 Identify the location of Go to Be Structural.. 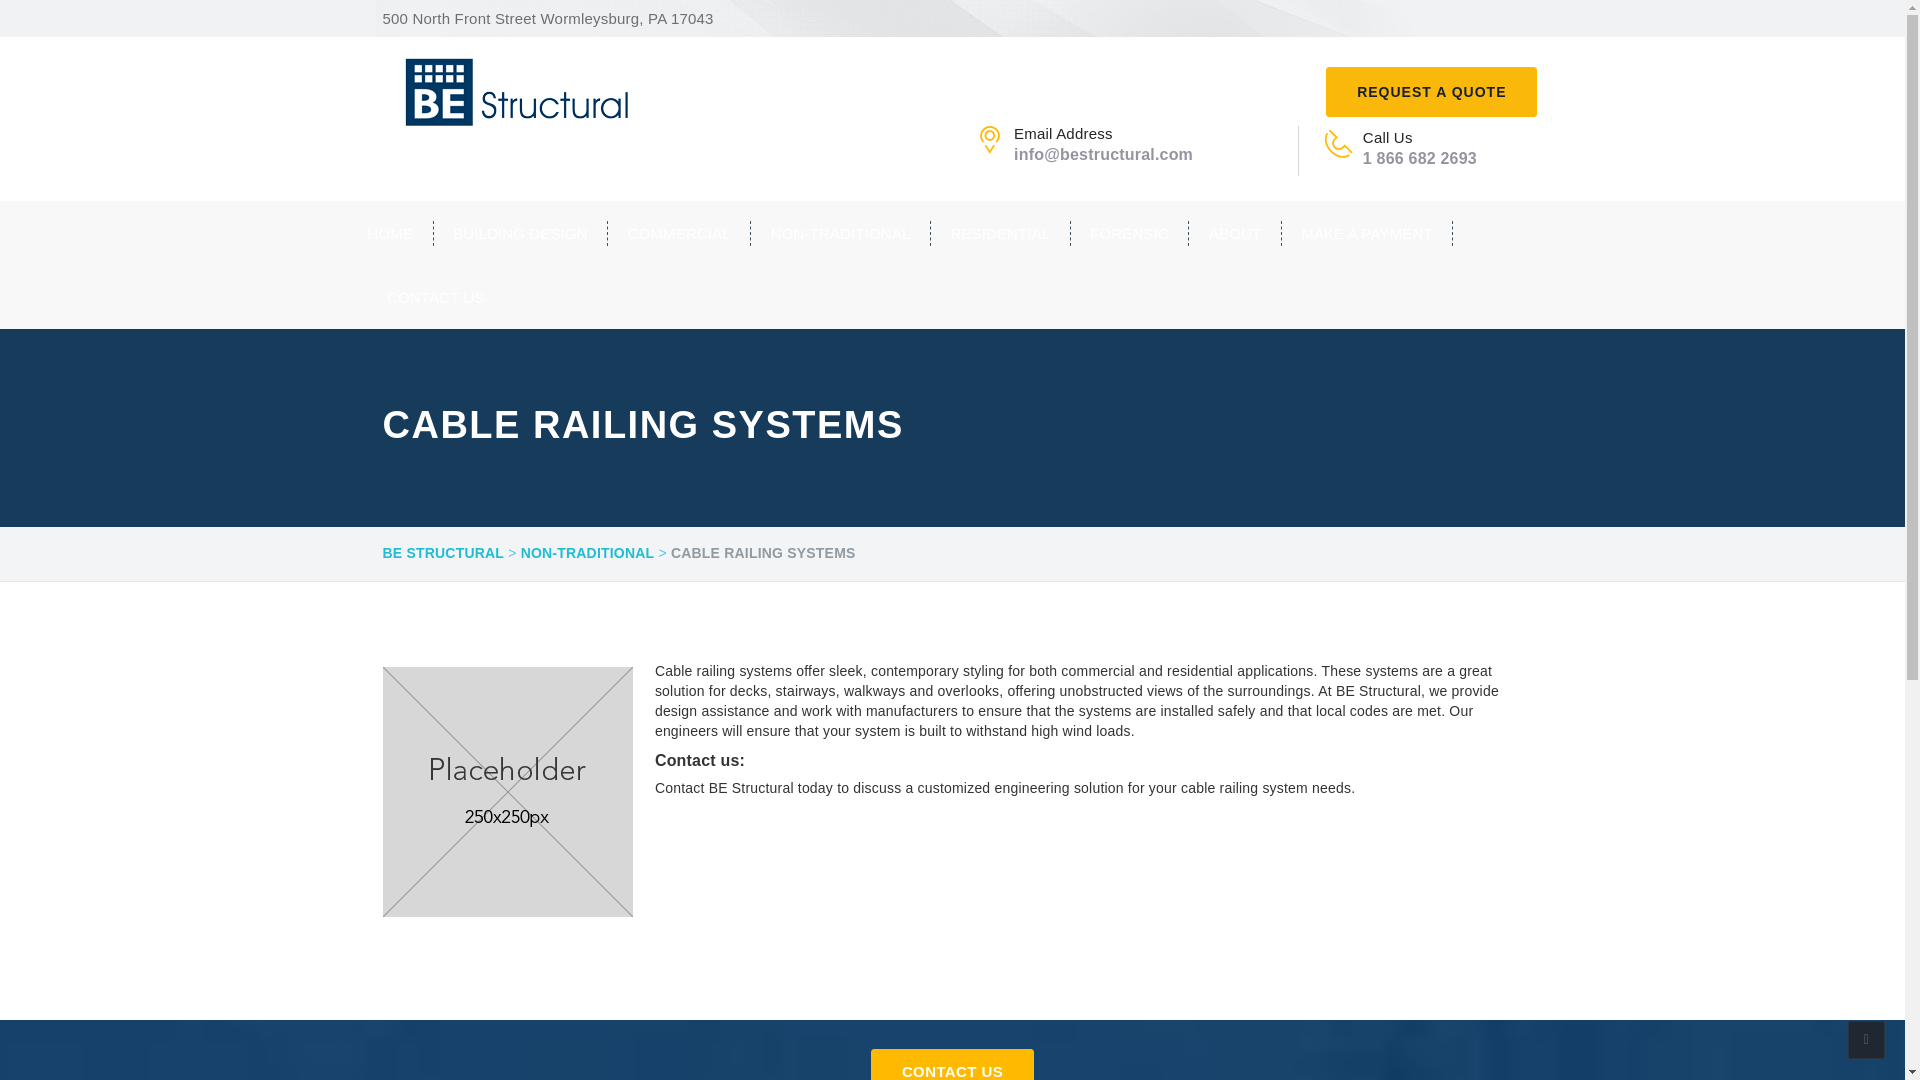
(442, 554).